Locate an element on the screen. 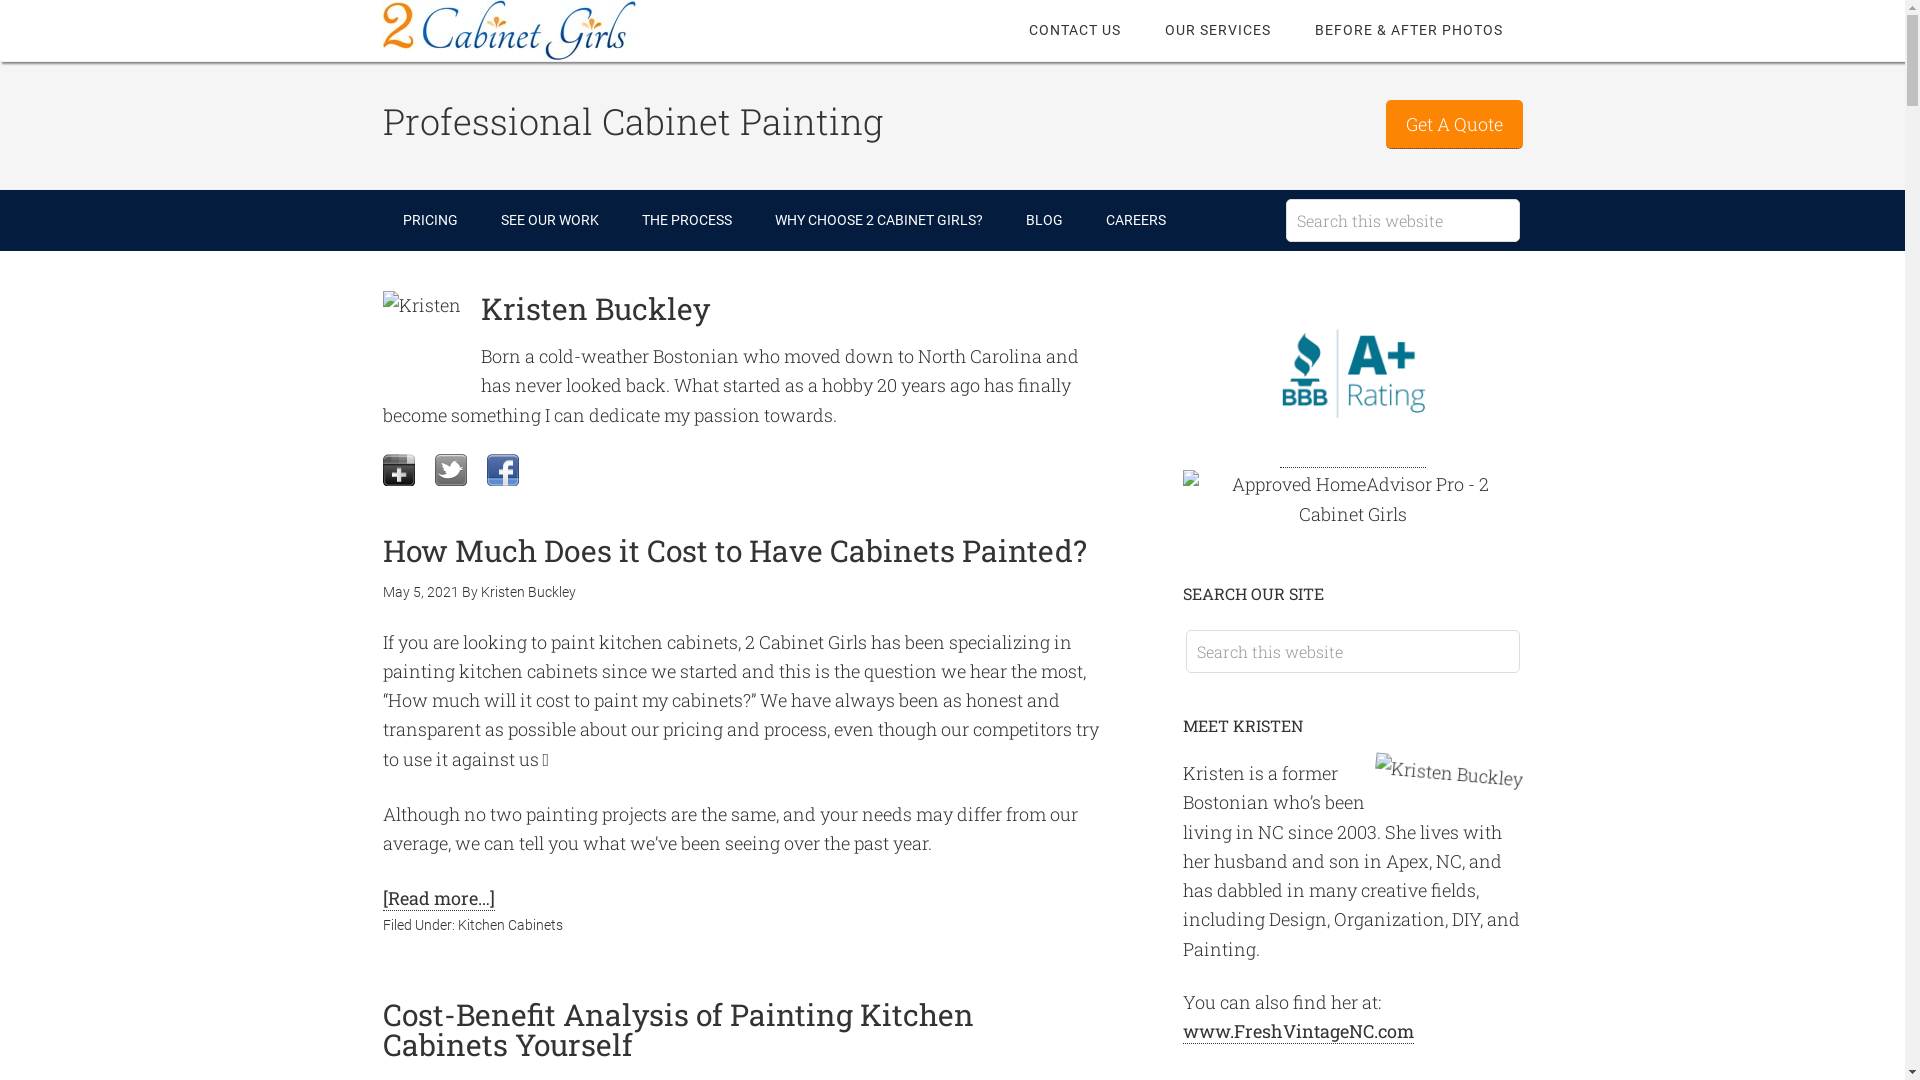 Image resolution: width=1920 pixels, height=1080 pixels. Search is located at coordinates (1518, 630).